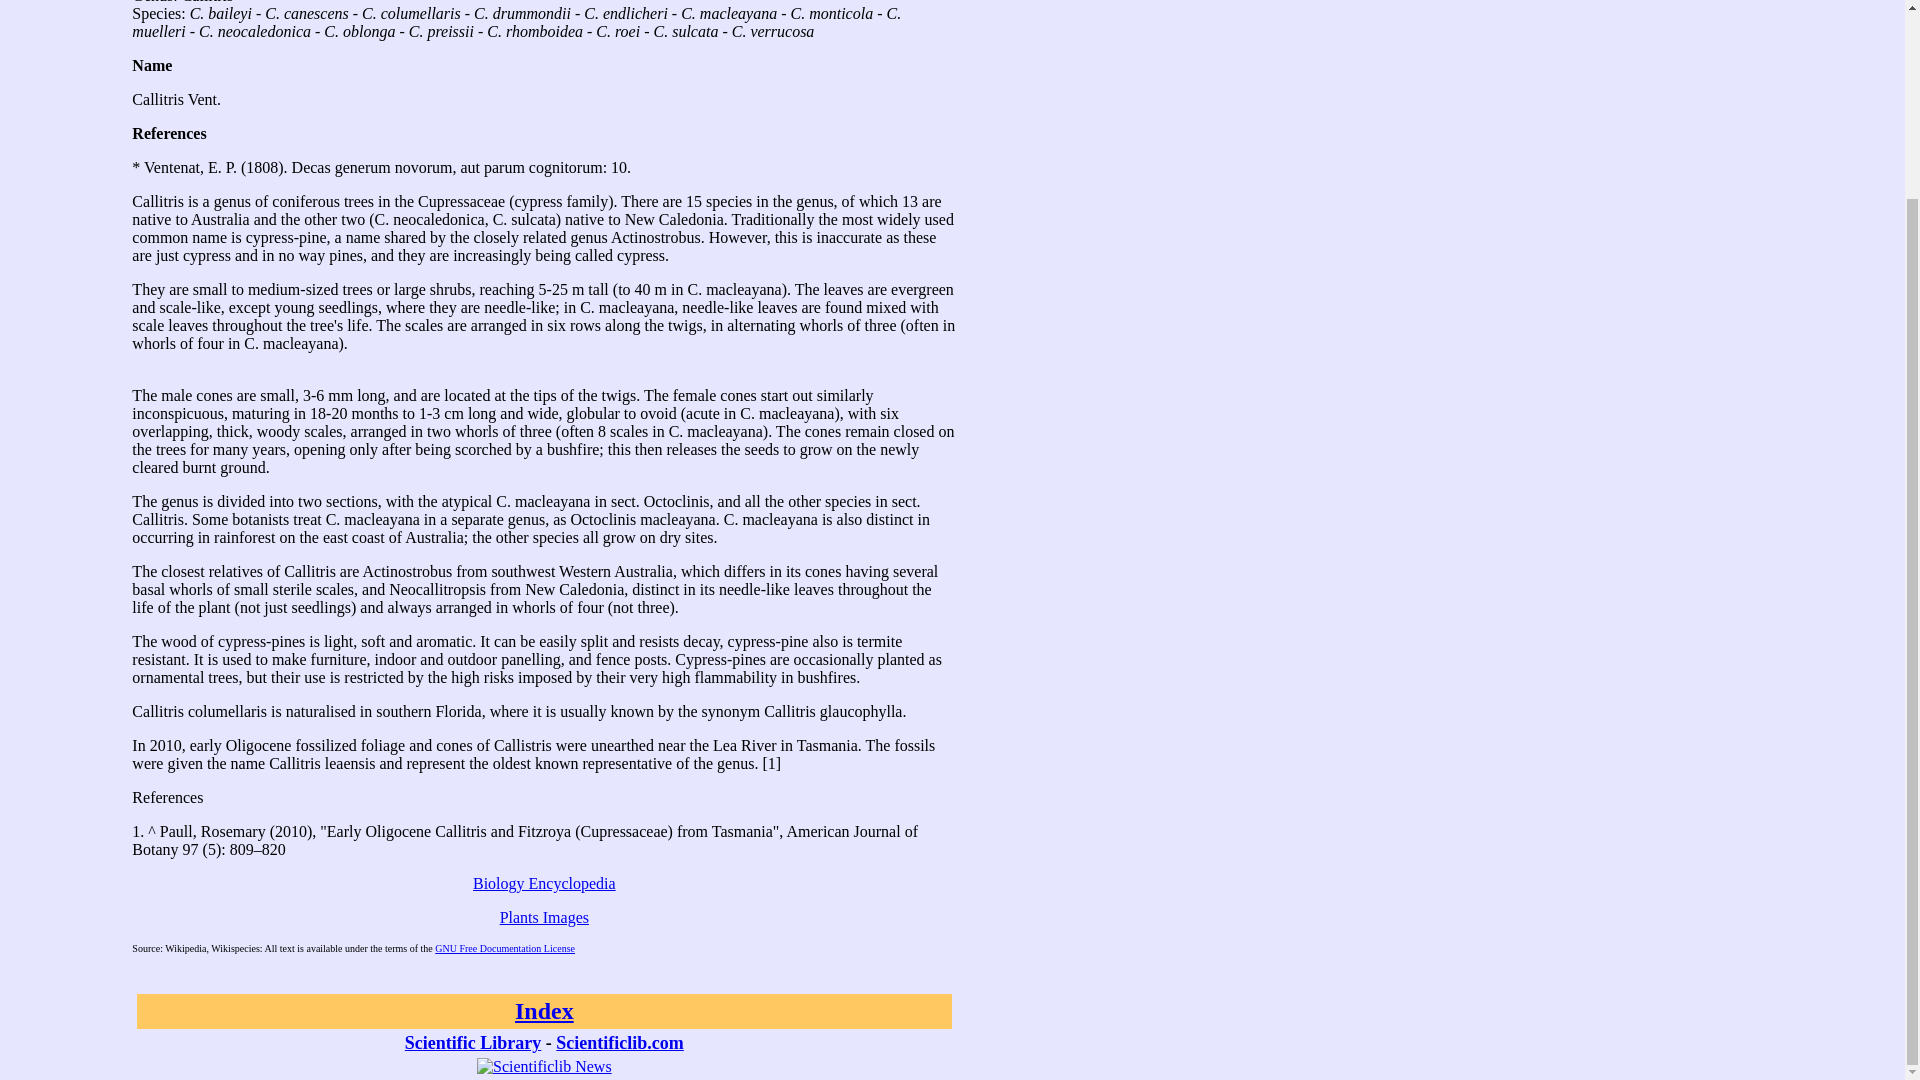 The image size is (1920, 1080). What do you see at coordinates (620, 1042) in the screenshot?
I see `Scientificlib.com` at bounding box center [620, 1042].